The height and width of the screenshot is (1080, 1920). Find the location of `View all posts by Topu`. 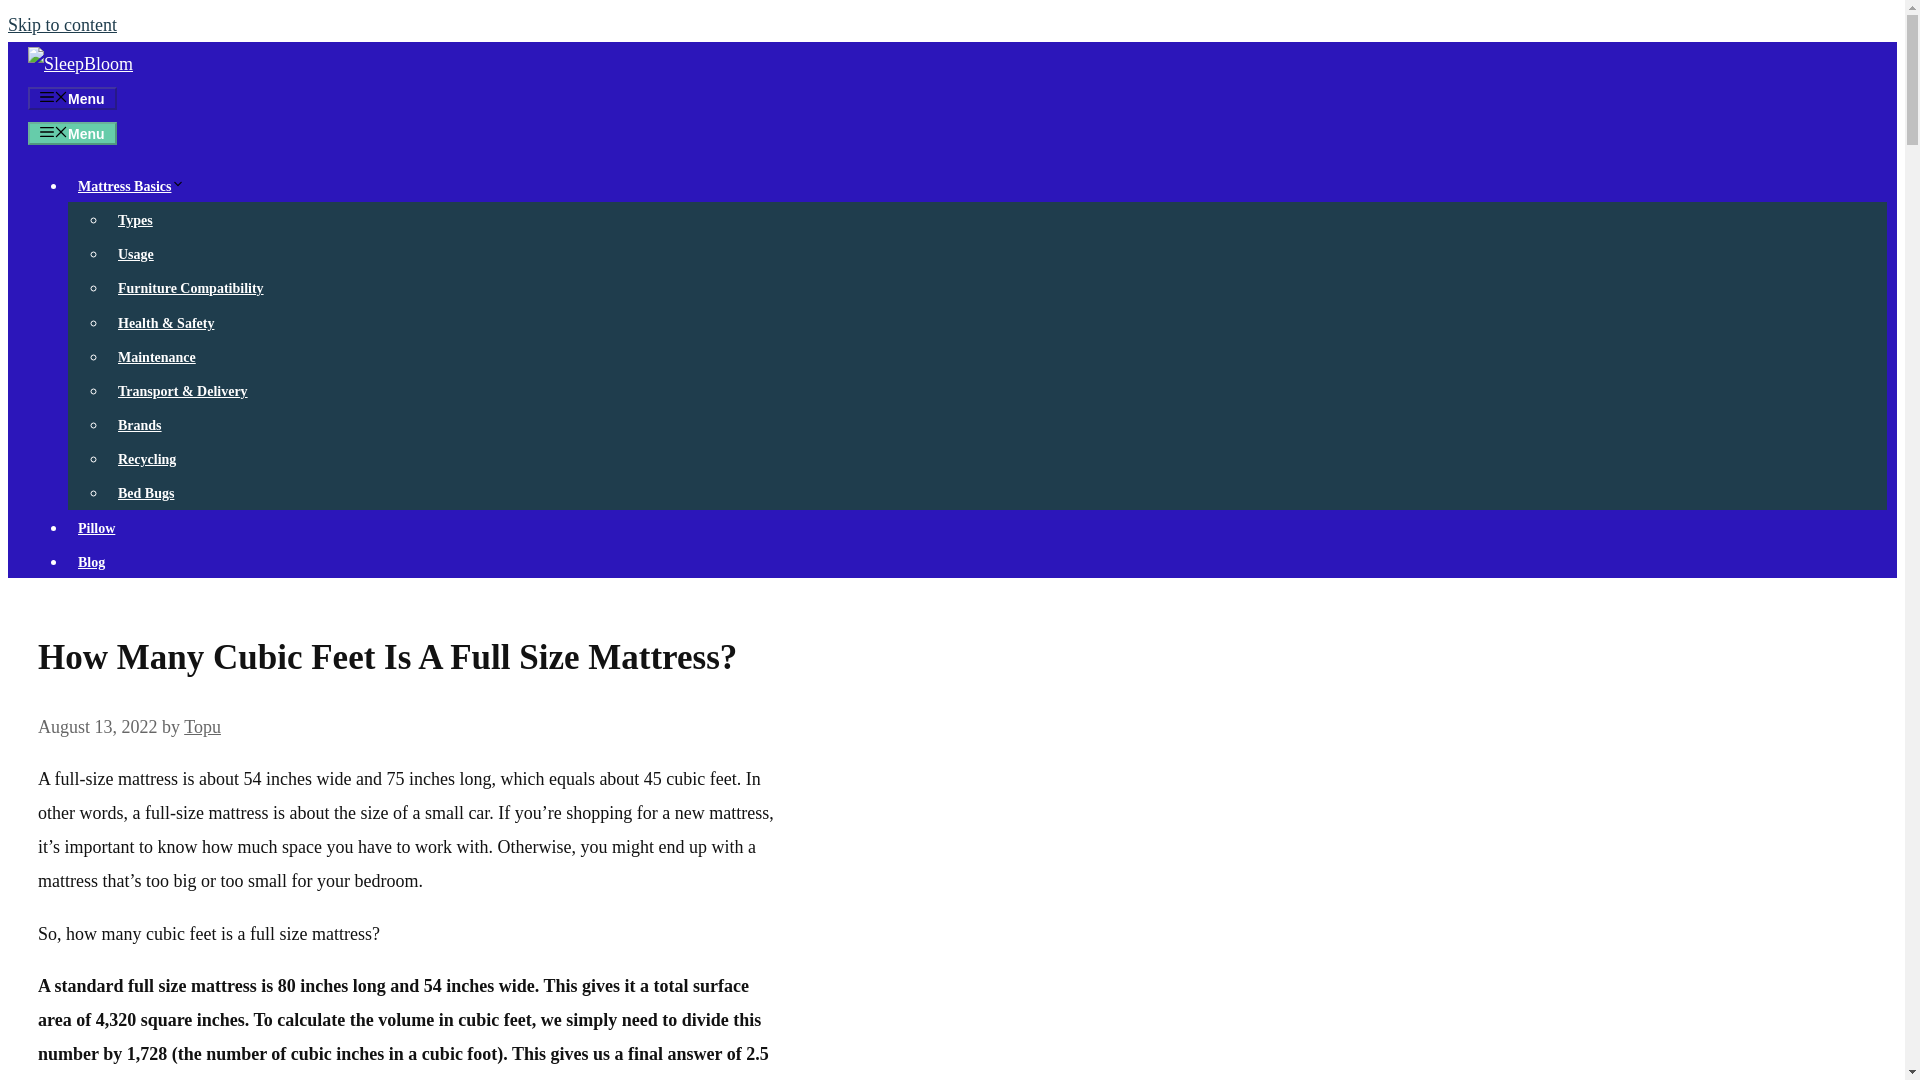

View all posts by Topu is located at coordinates (202, 726).